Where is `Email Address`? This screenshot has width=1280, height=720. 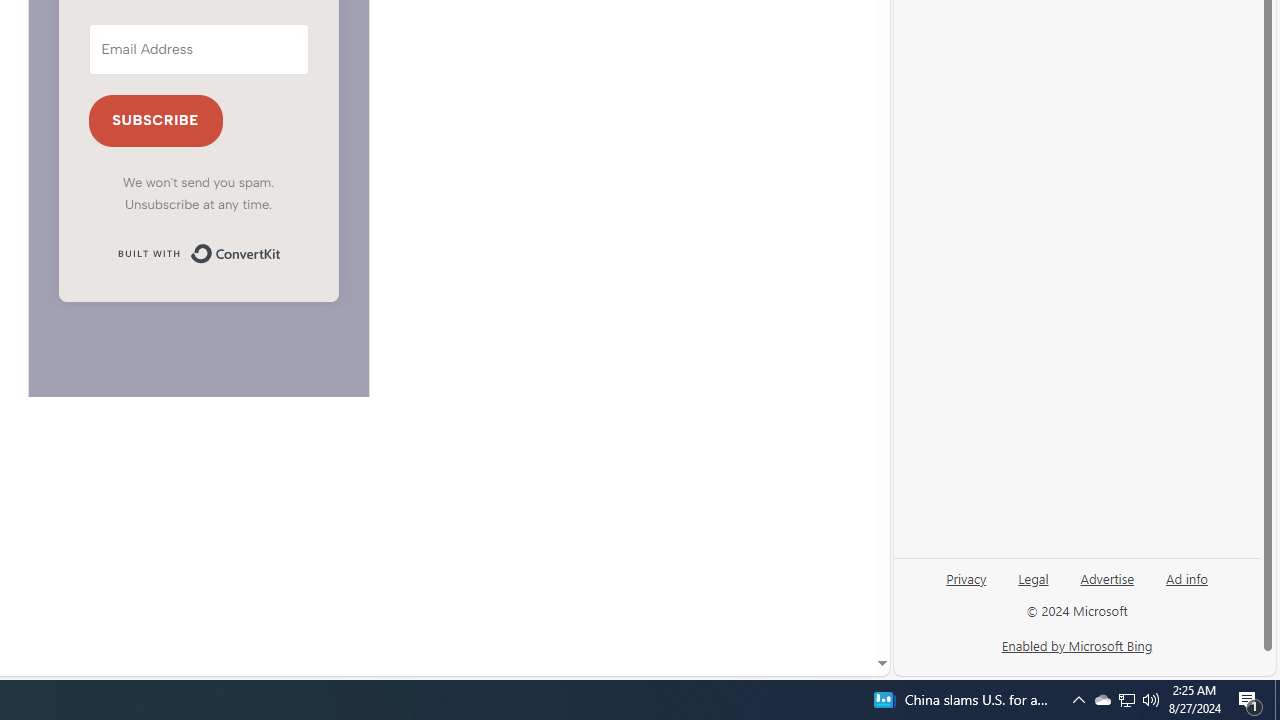
Email Address is located at coordinates (198, 50).